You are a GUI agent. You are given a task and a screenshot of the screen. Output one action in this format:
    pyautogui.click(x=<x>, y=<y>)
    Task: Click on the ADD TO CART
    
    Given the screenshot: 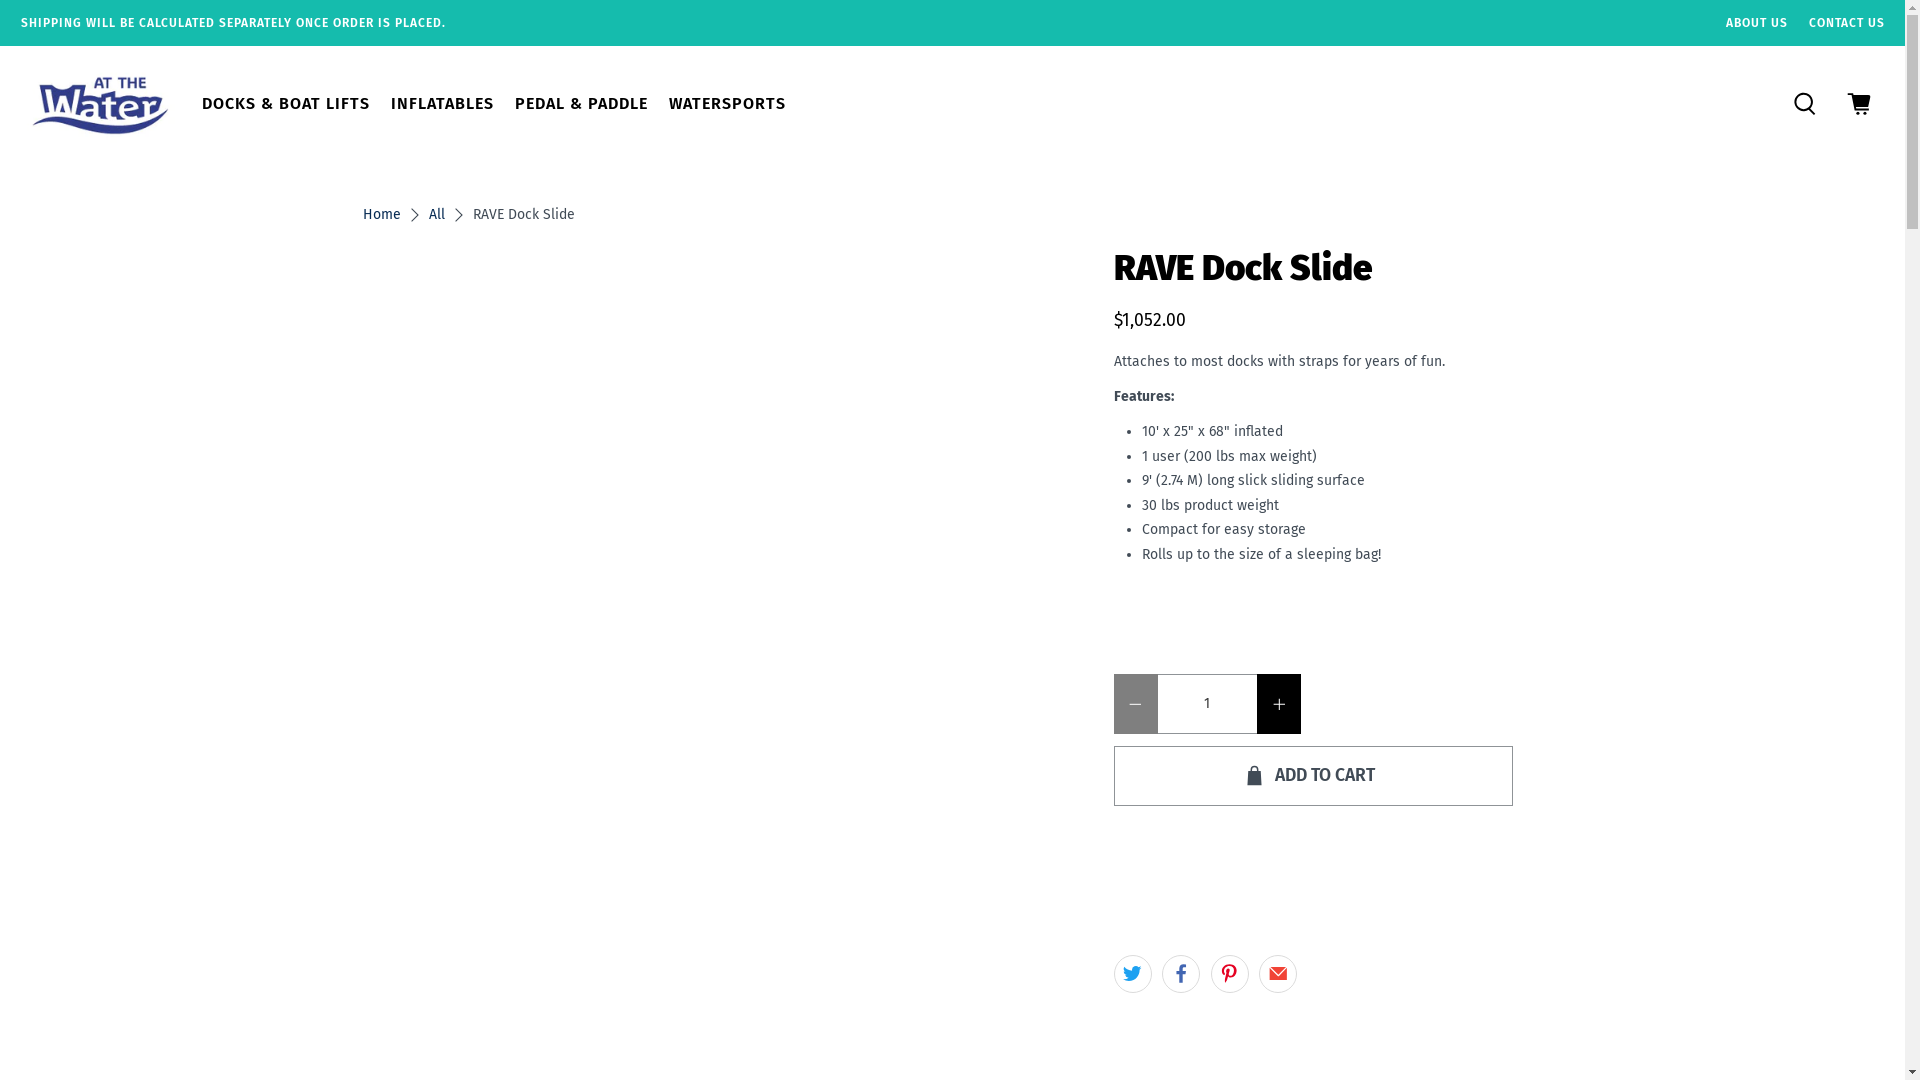 What is the action you would take?
    pyautogui.click(x=1314, y=776)
    